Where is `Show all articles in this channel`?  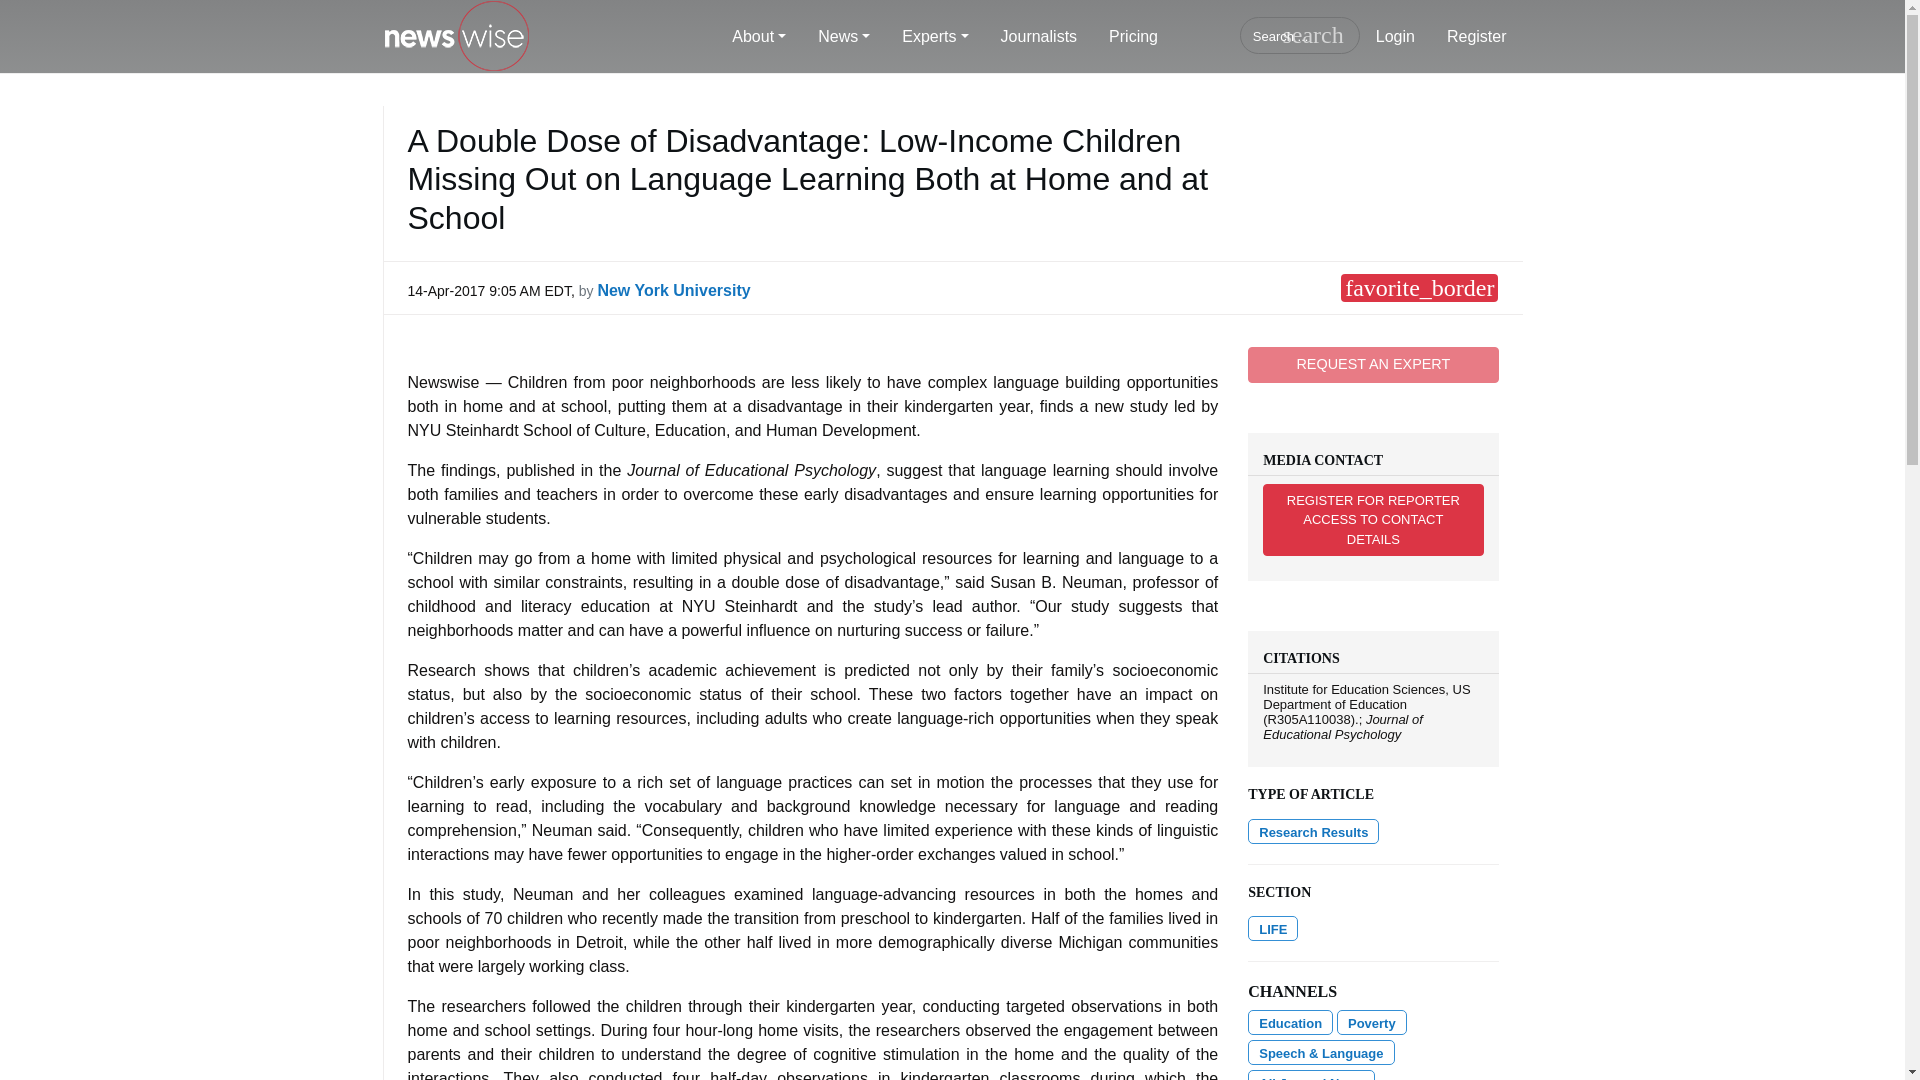
Show all articles in this channel is located at coordinates (1290, 1022).